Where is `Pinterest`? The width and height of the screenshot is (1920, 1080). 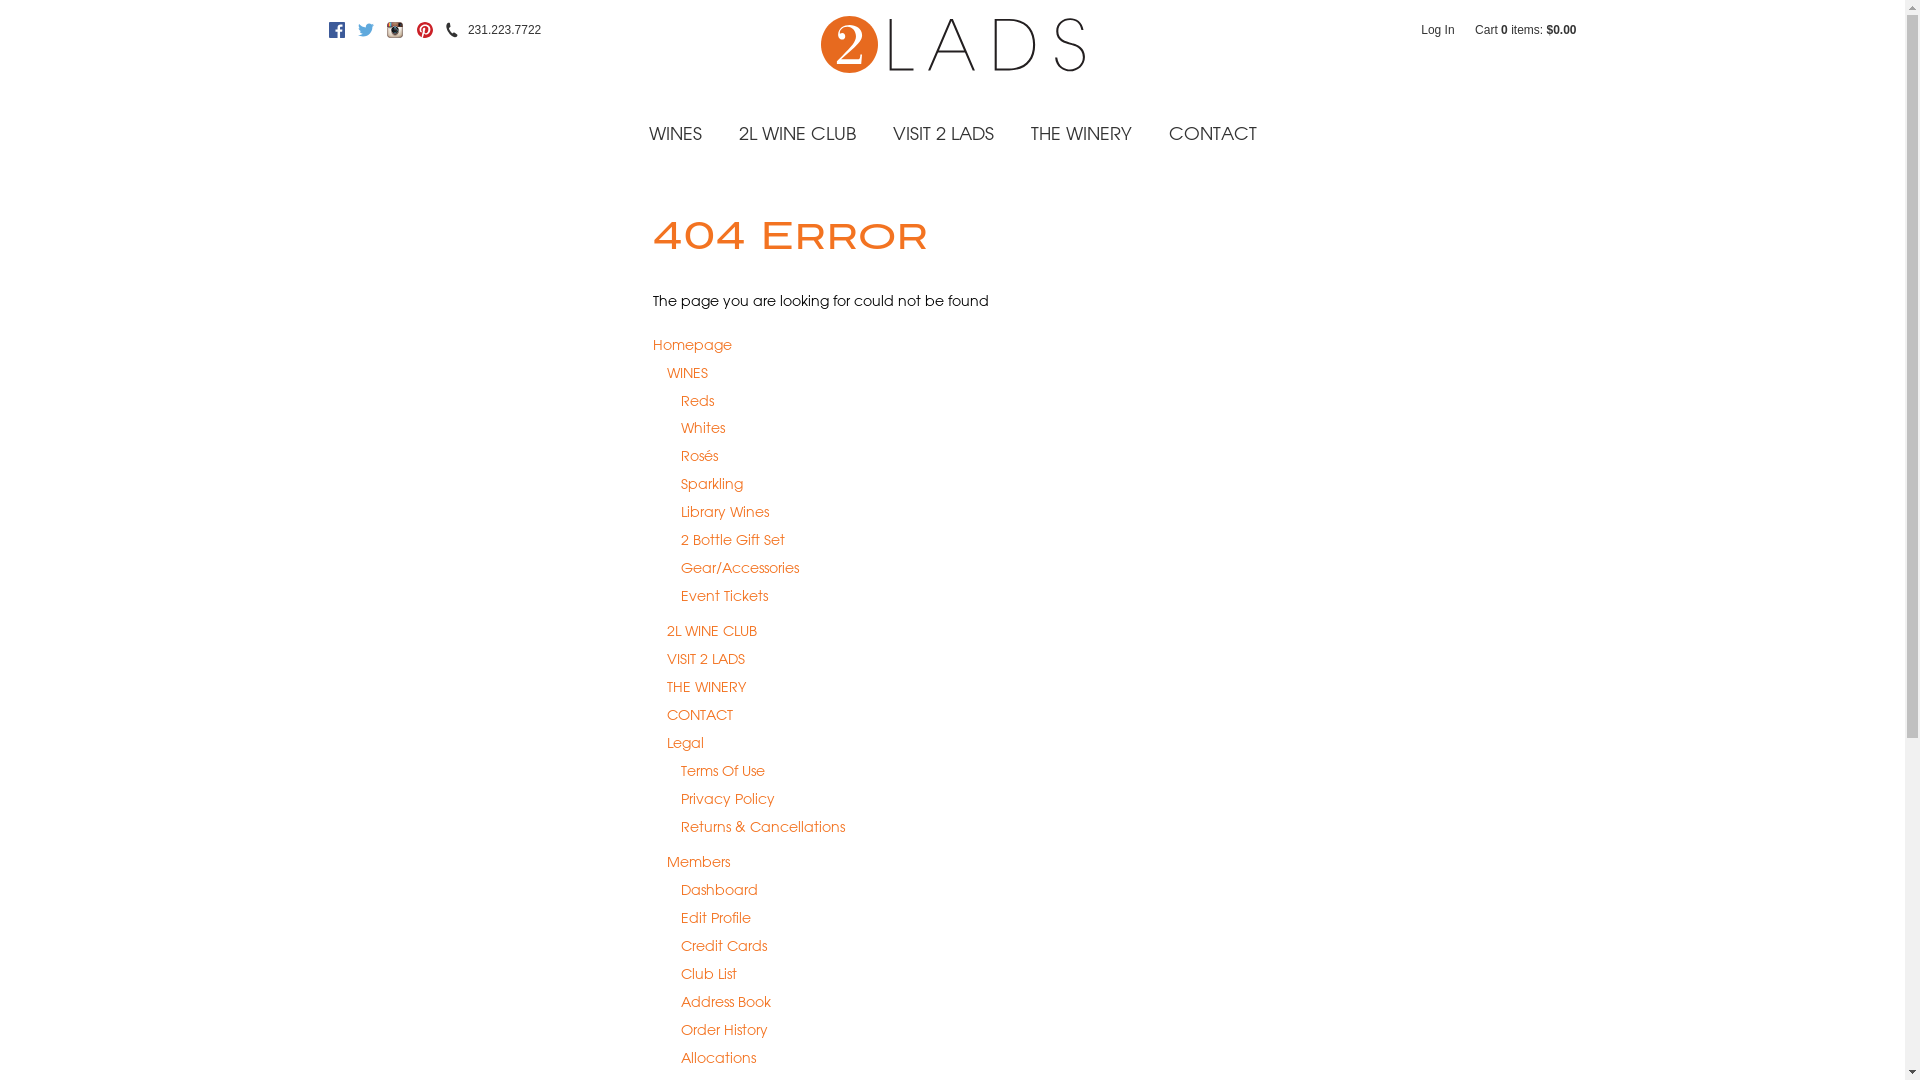
Pinterest is located at coordinates (425, 30).